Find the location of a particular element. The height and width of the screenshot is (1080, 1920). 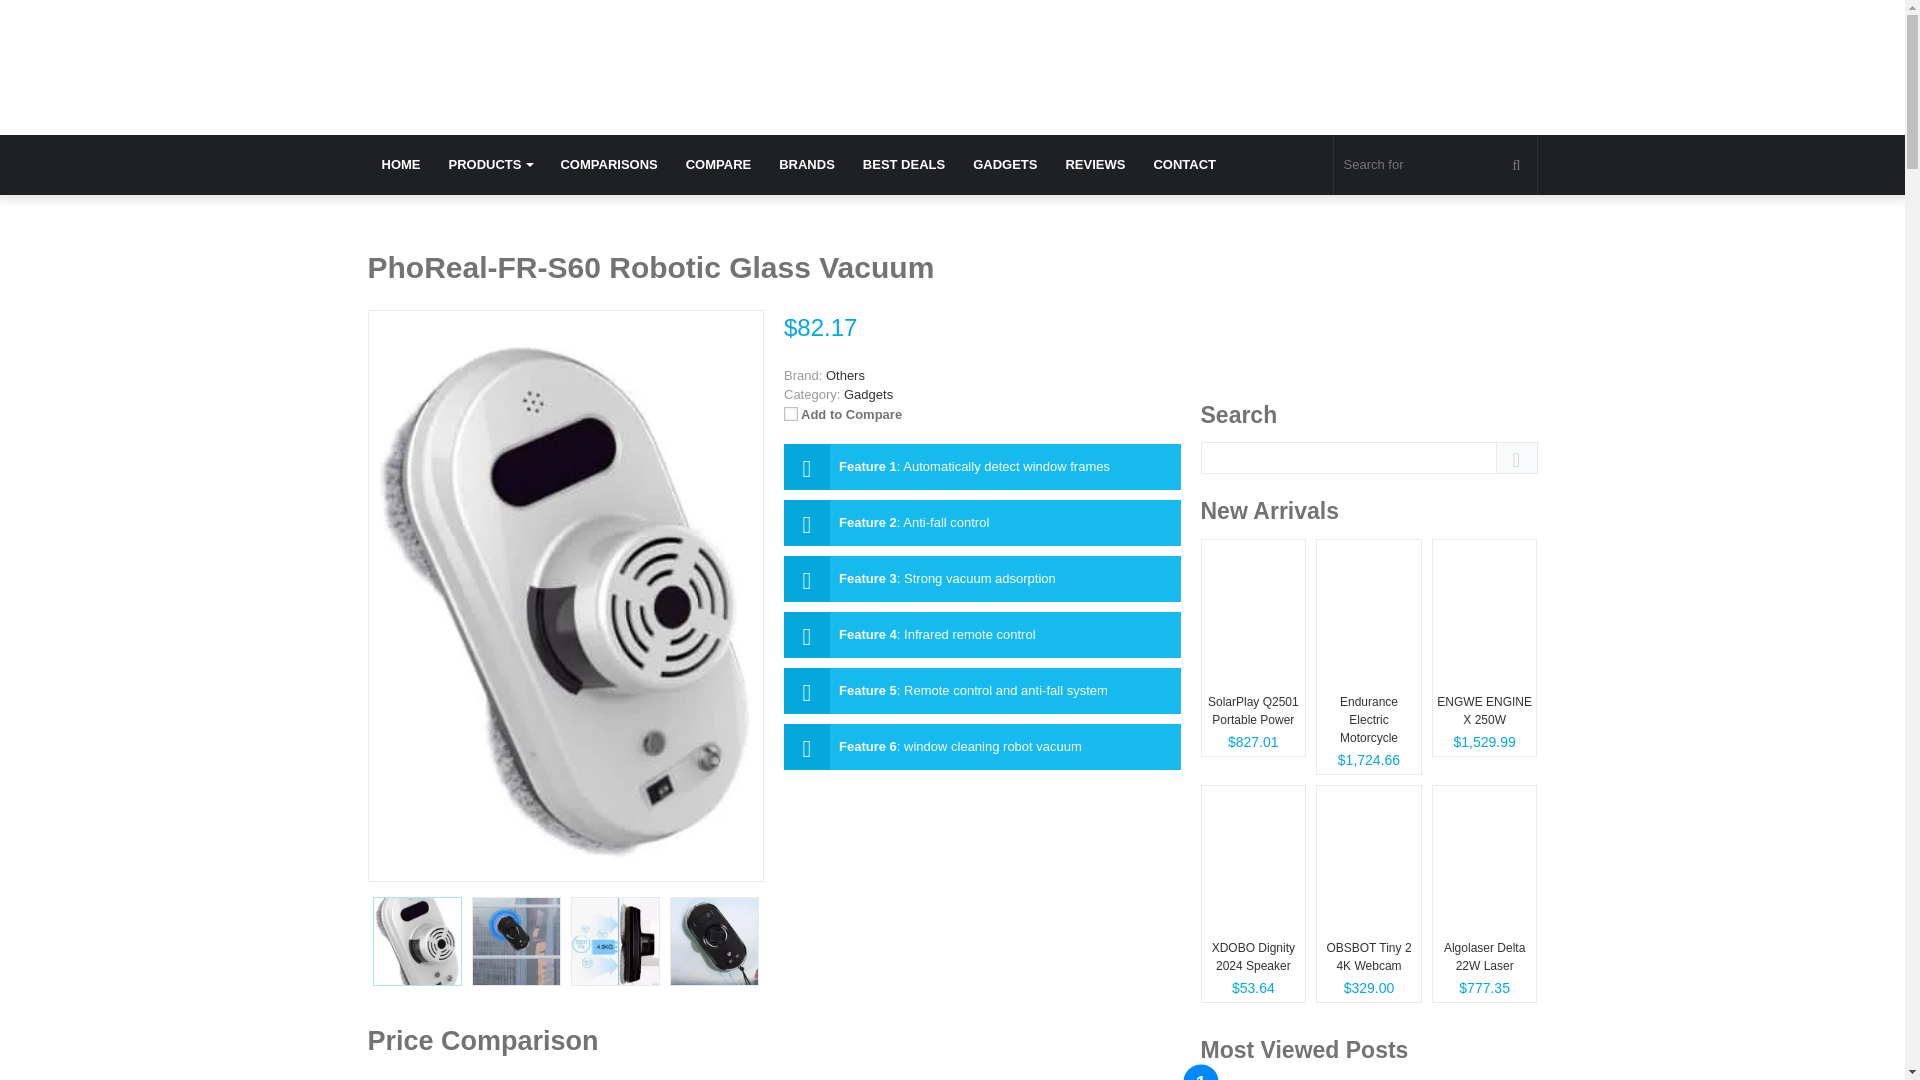

Search for is located at coordinates (1436, 165).